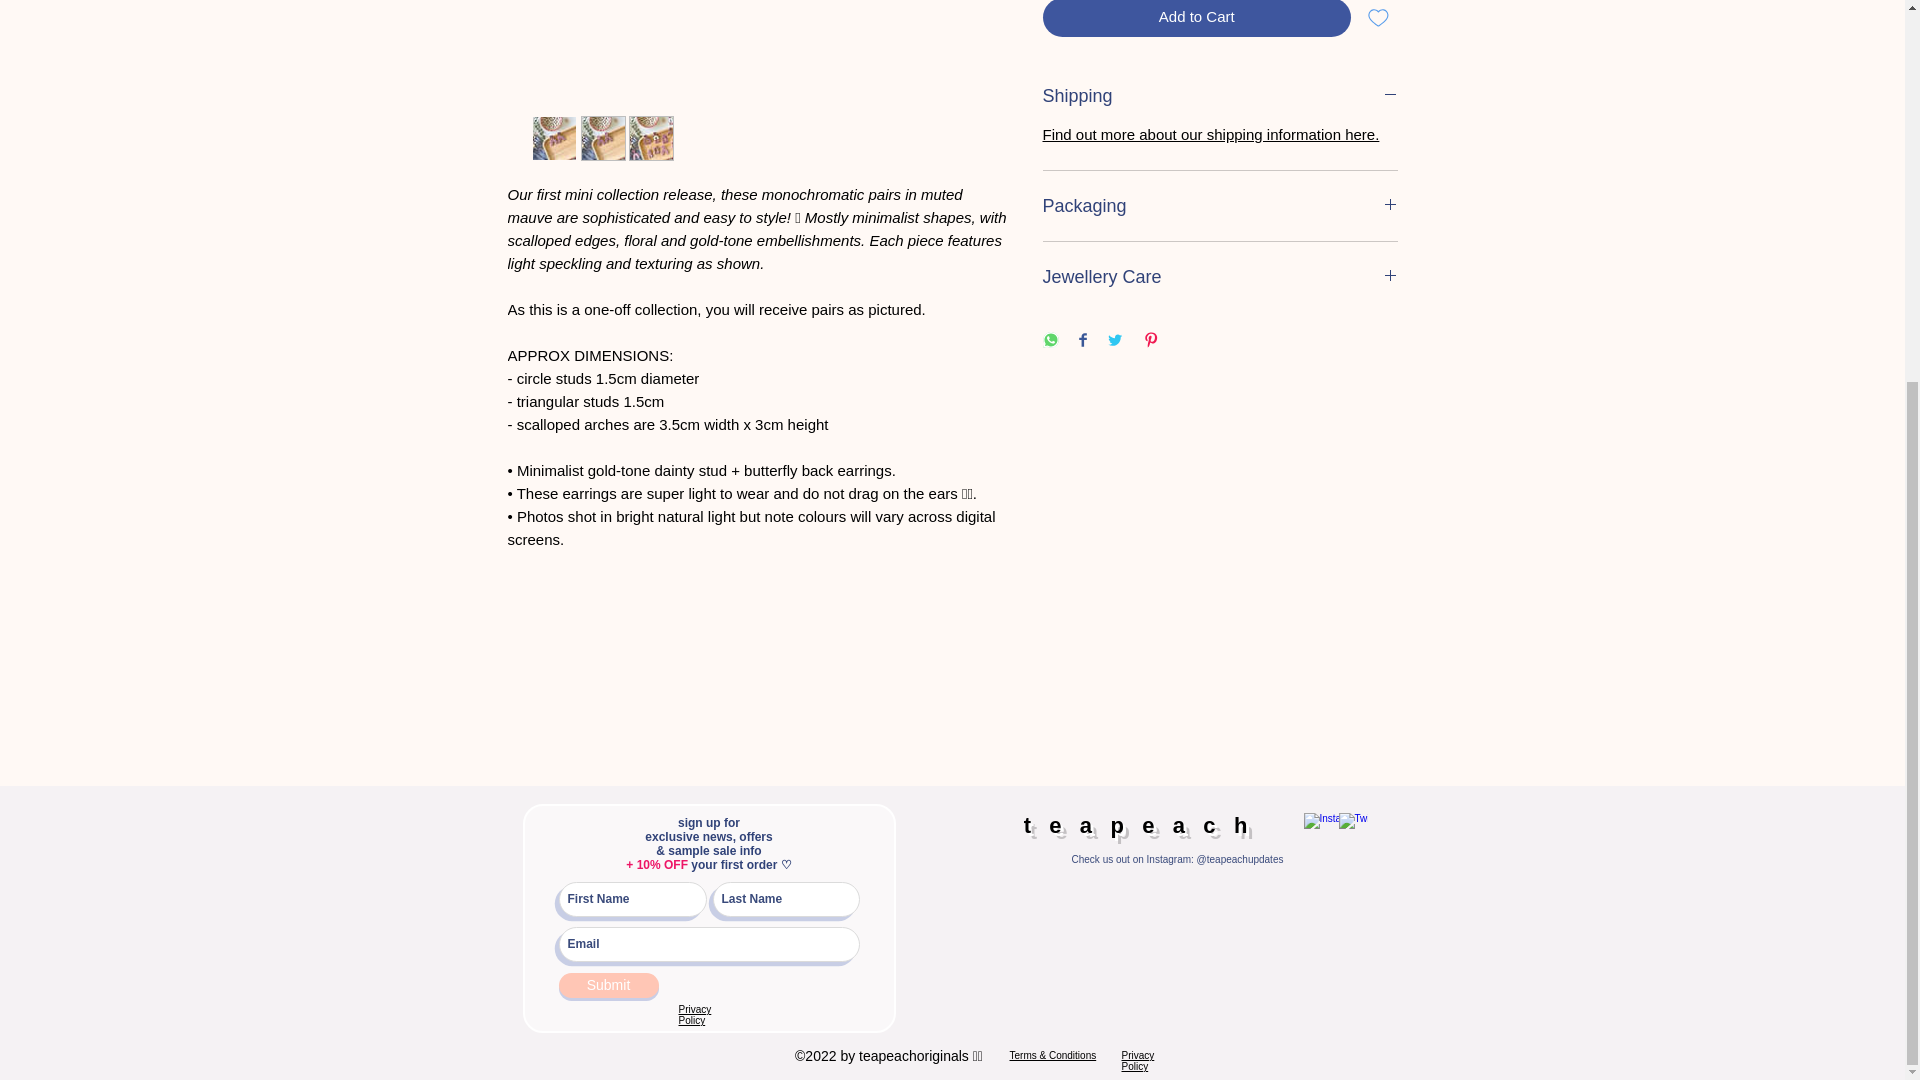 Image resolution: width=1920 pixels, height=1080 pixels. What do you see at coordinates (1138, 1060) in the screenshot?
I see `Privacy Policy` at bounding box center [1138, 1060].